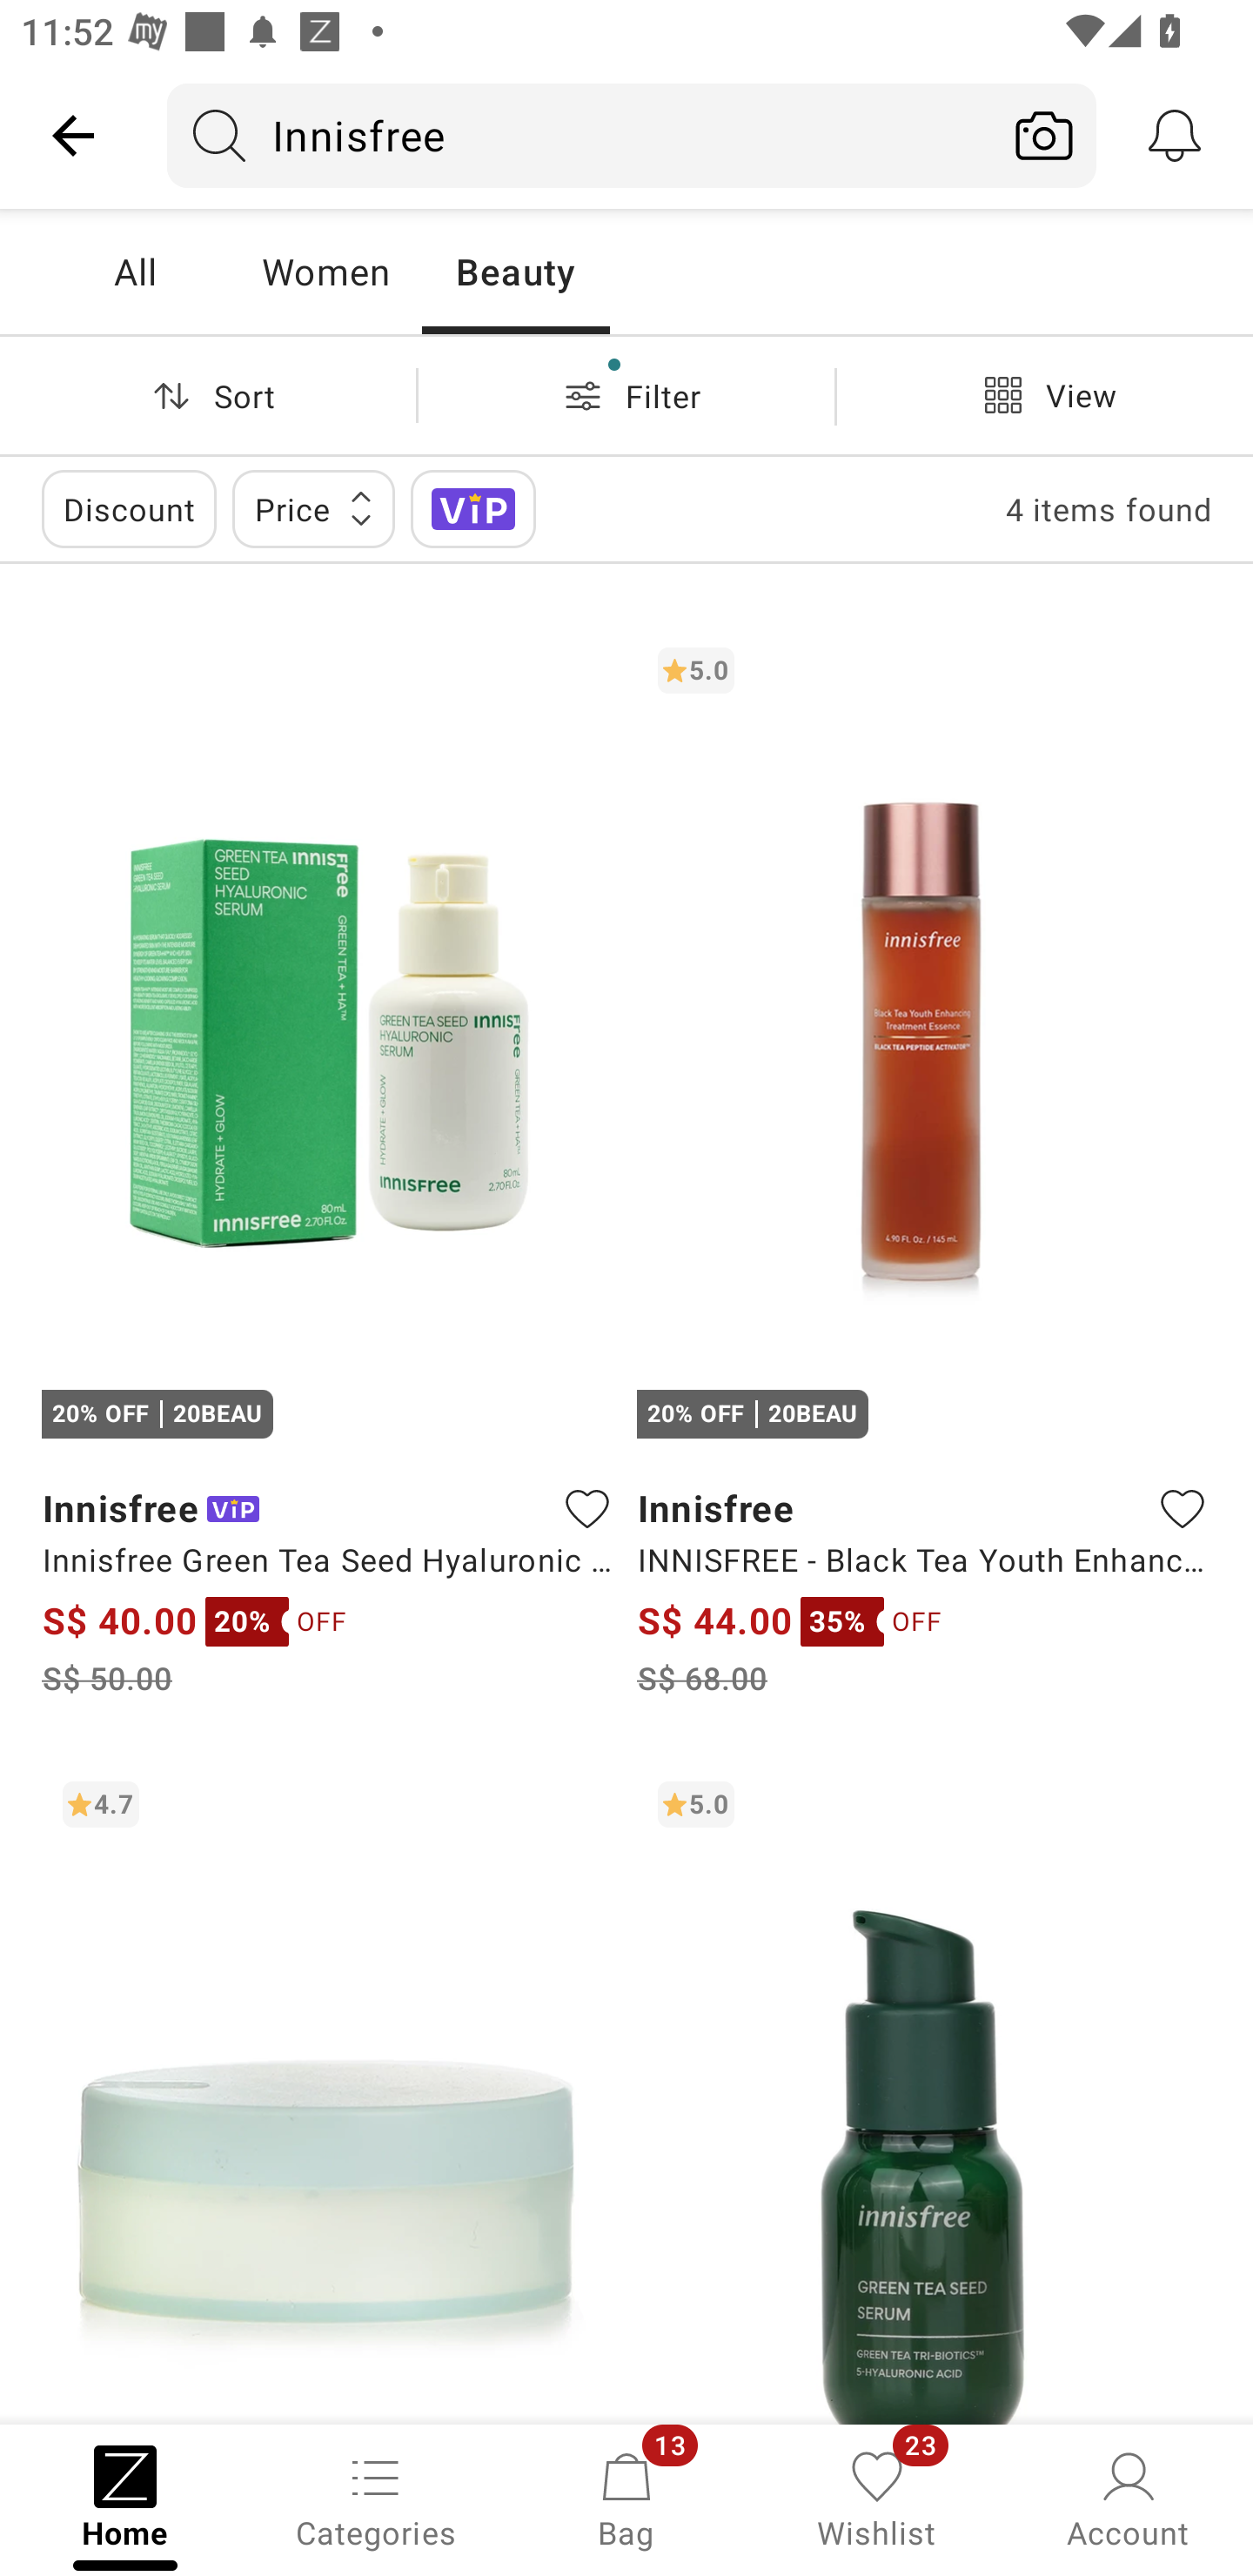 The image size is (1253, 2576). I want to click on Filter, so click(626, 395).